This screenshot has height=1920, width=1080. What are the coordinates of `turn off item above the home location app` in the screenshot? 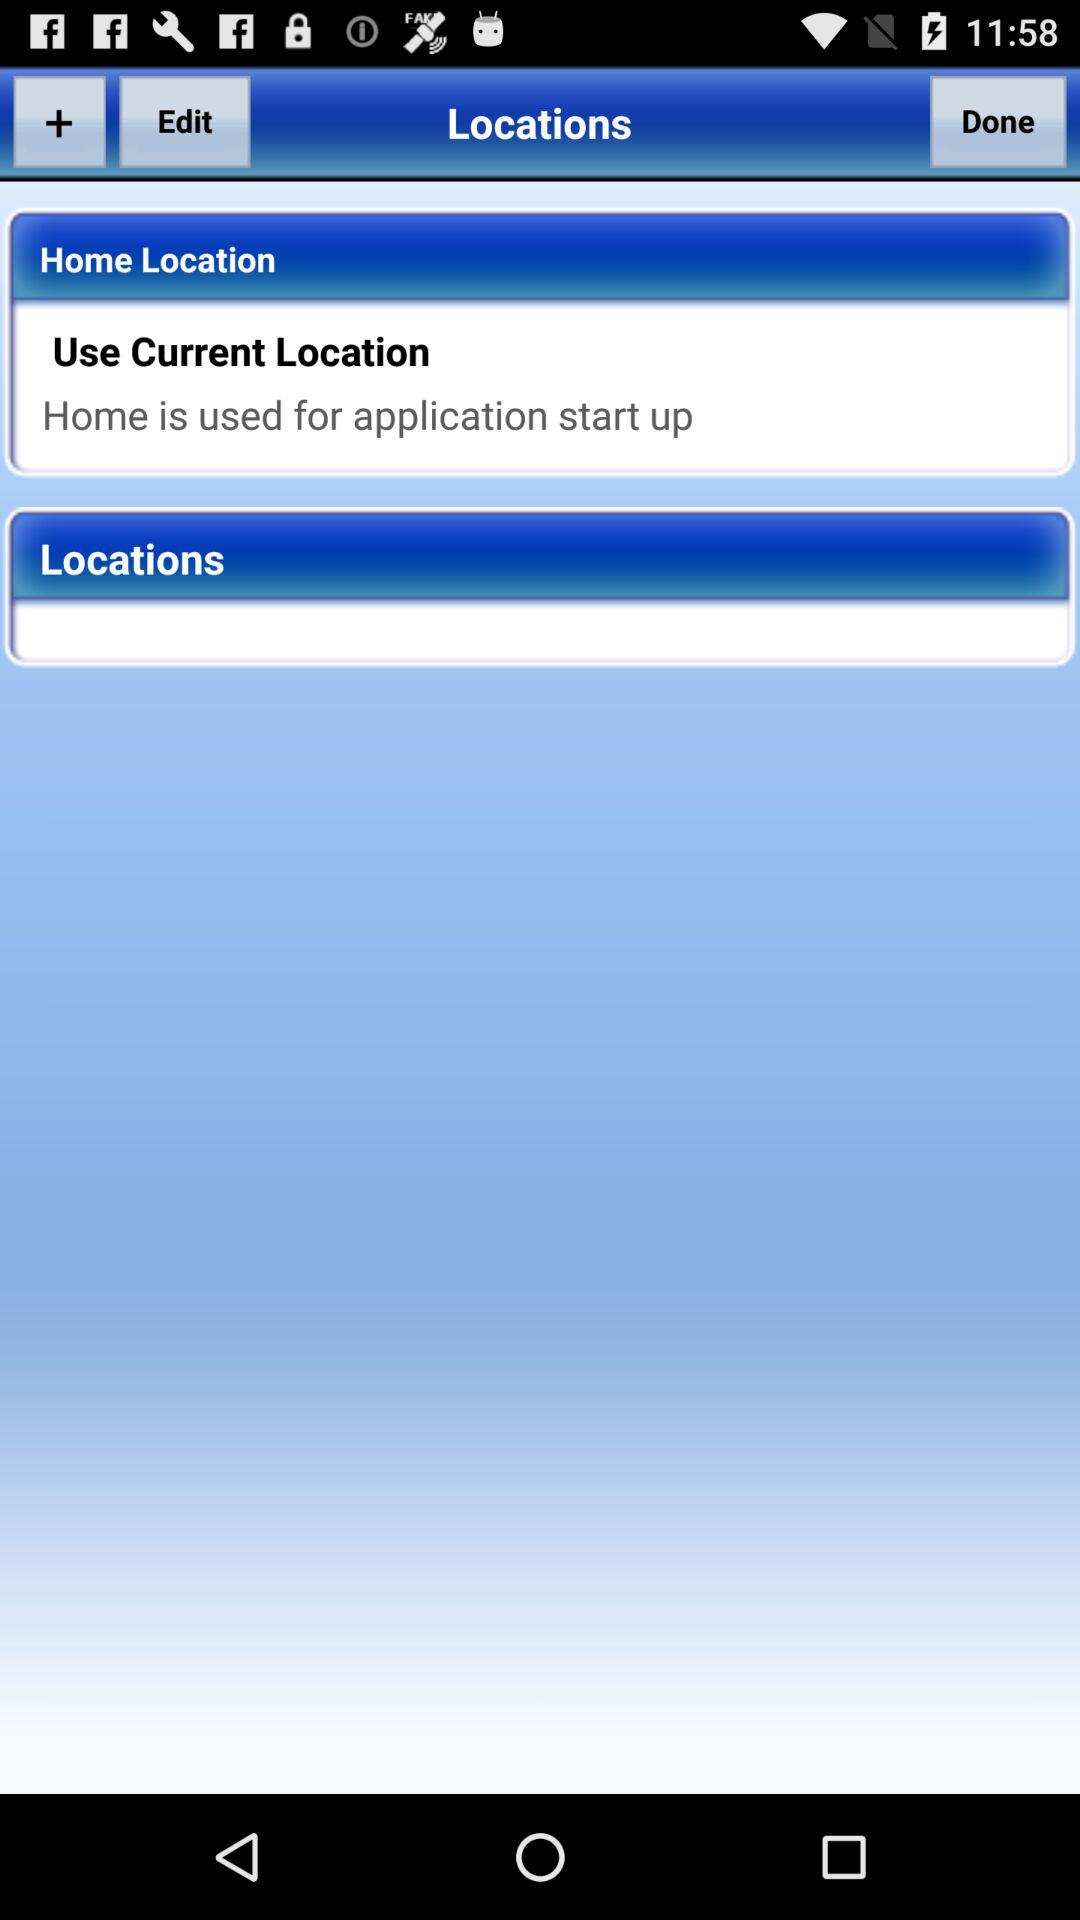 It's located at (59, 121).